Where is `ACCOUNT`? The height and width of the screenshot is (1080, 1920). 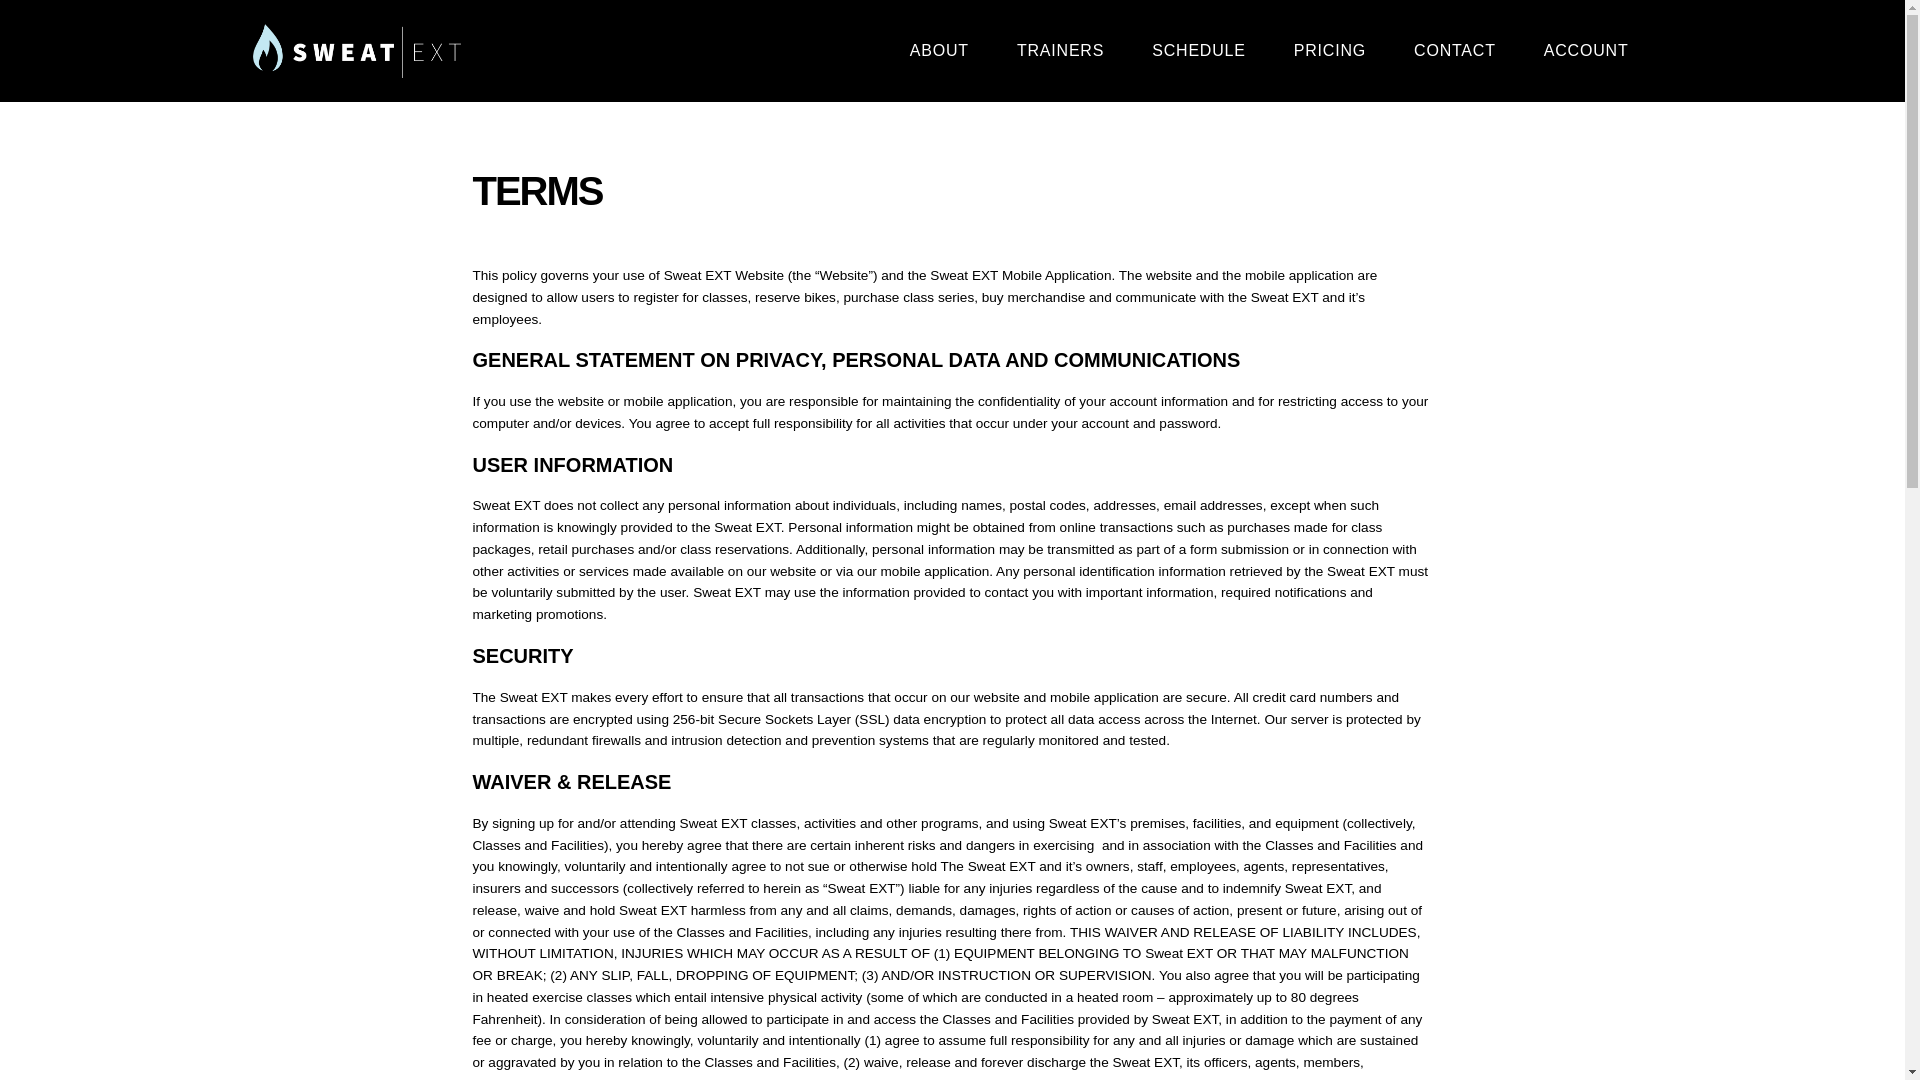
ACCOUNT is located at coordinates (1586, 51).